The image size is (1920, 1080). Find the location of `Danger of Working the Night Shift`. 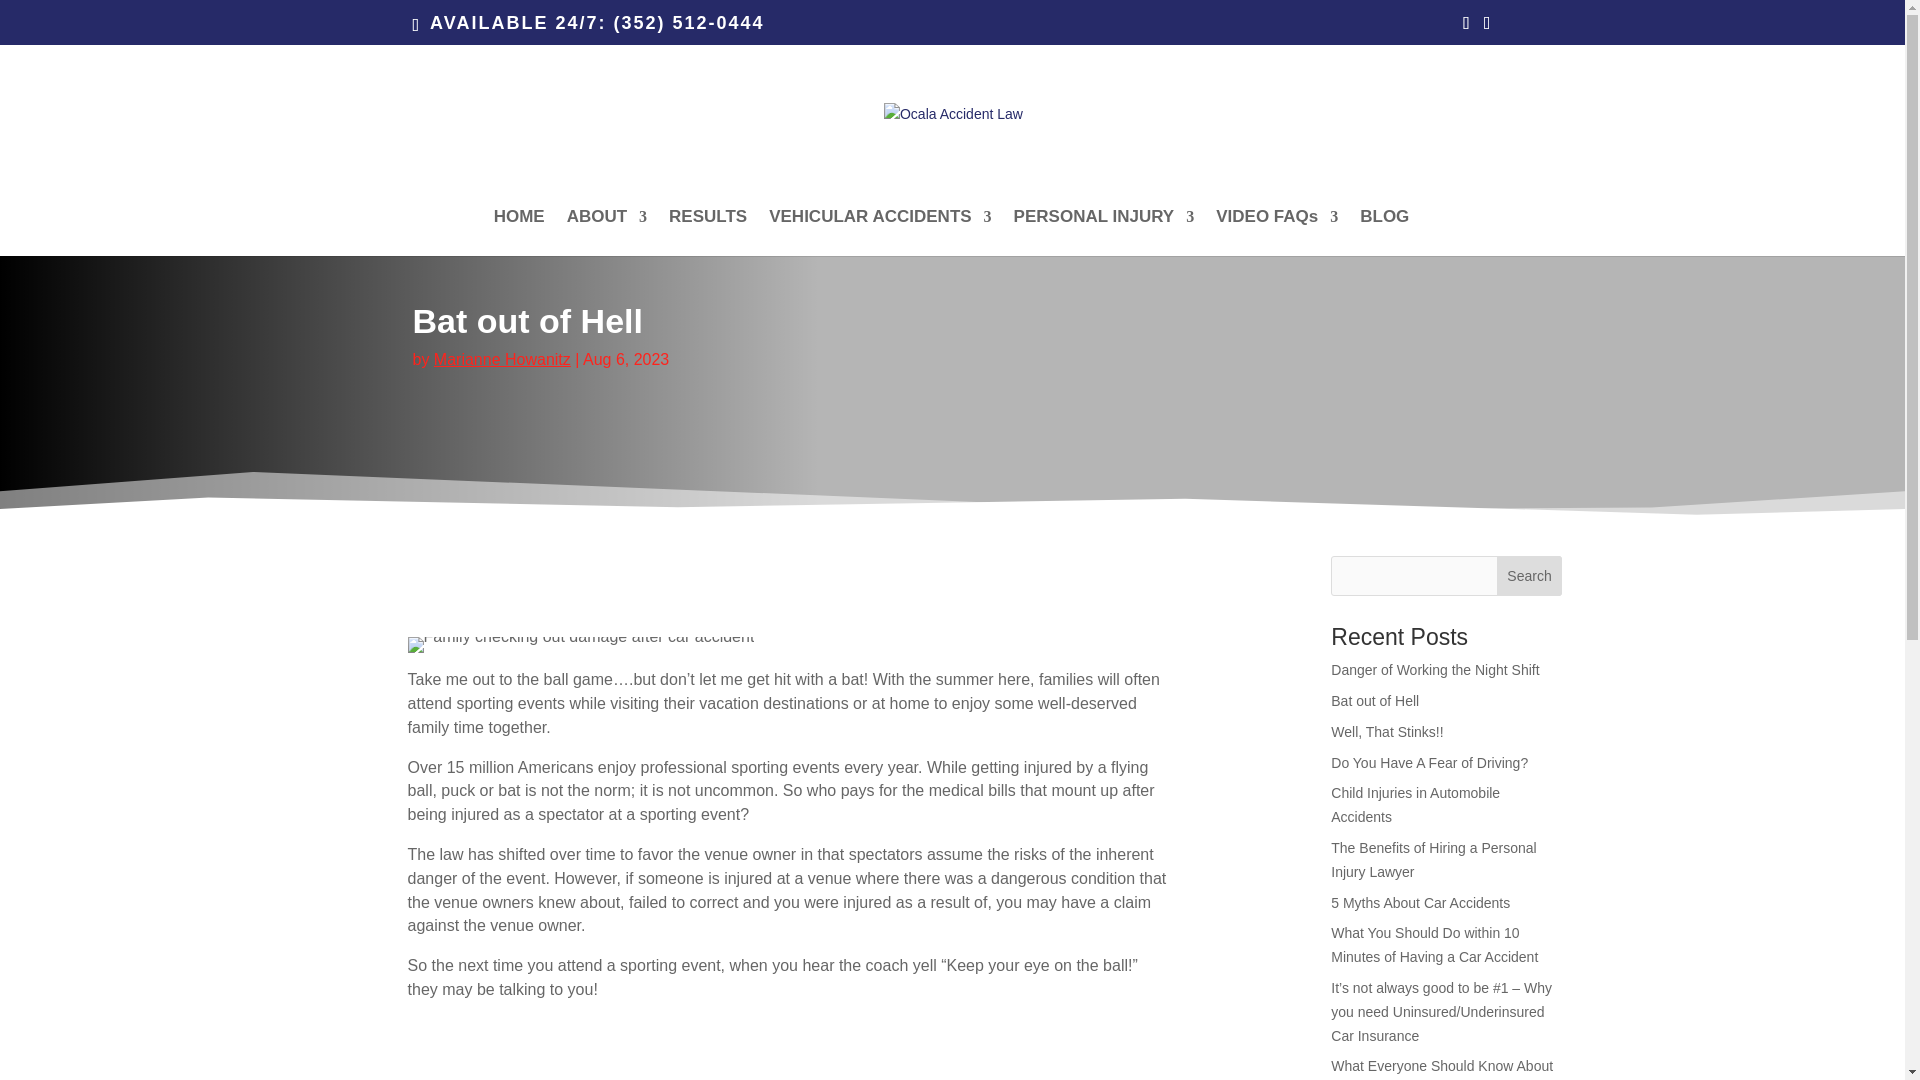

Danger of Working the Night Shift is located at coordinates (1434, 670).